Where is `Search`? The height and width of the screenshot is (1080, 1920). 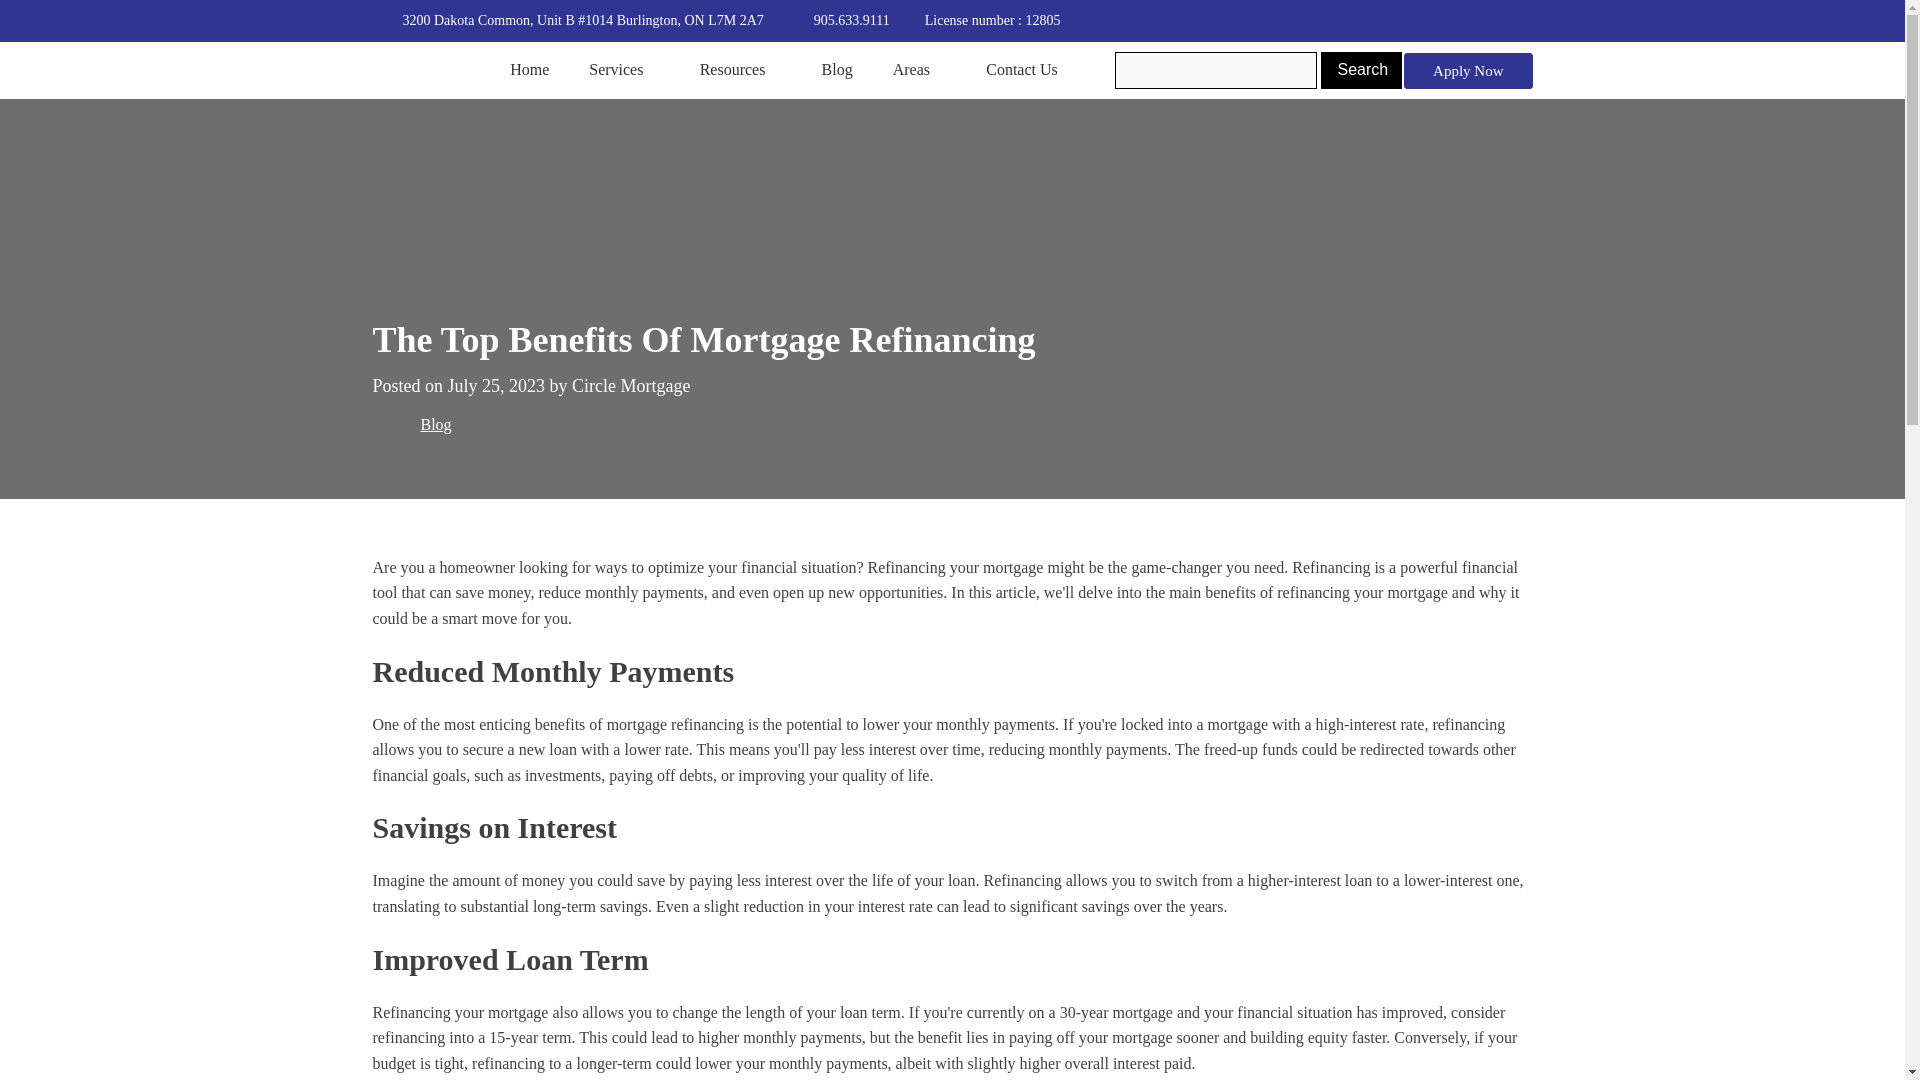 Search is located at coordinates (1360, 69).